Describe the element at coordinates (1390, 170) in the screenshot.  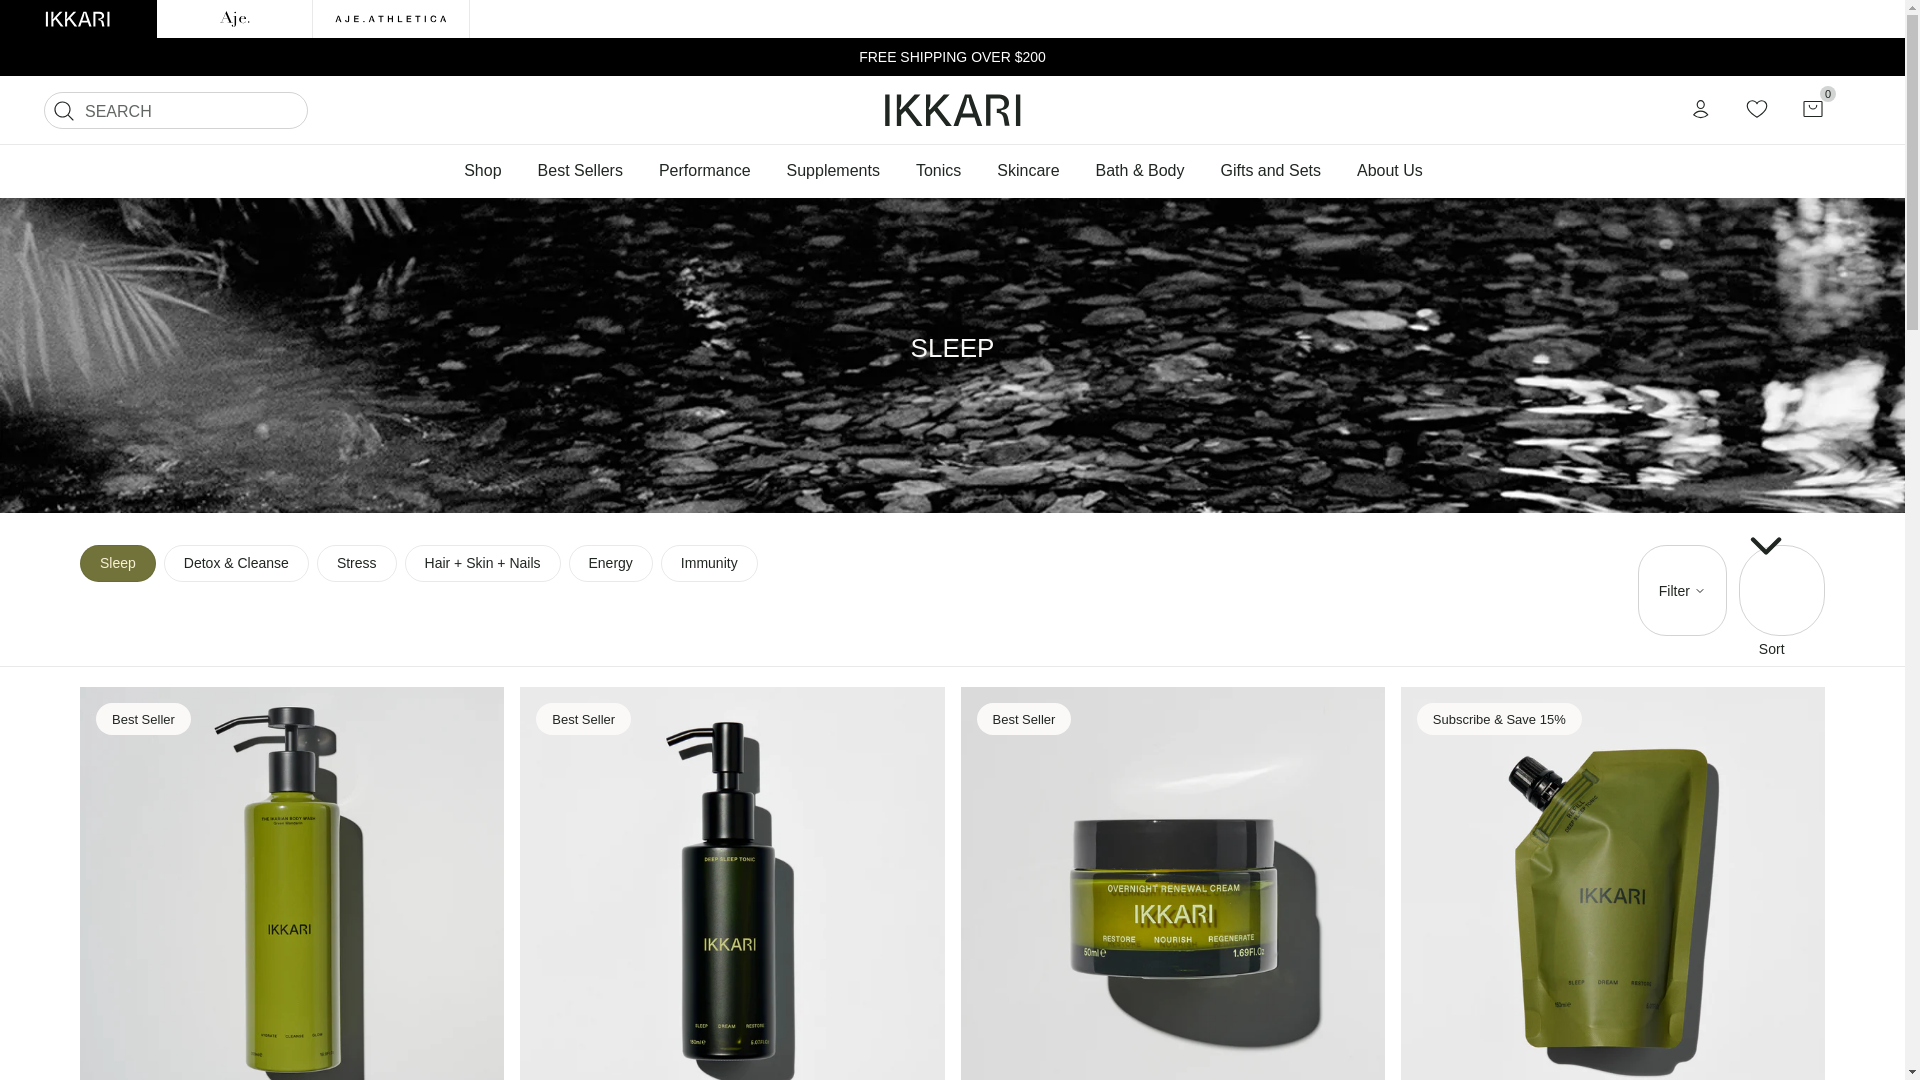
I see `About Us` at that location.